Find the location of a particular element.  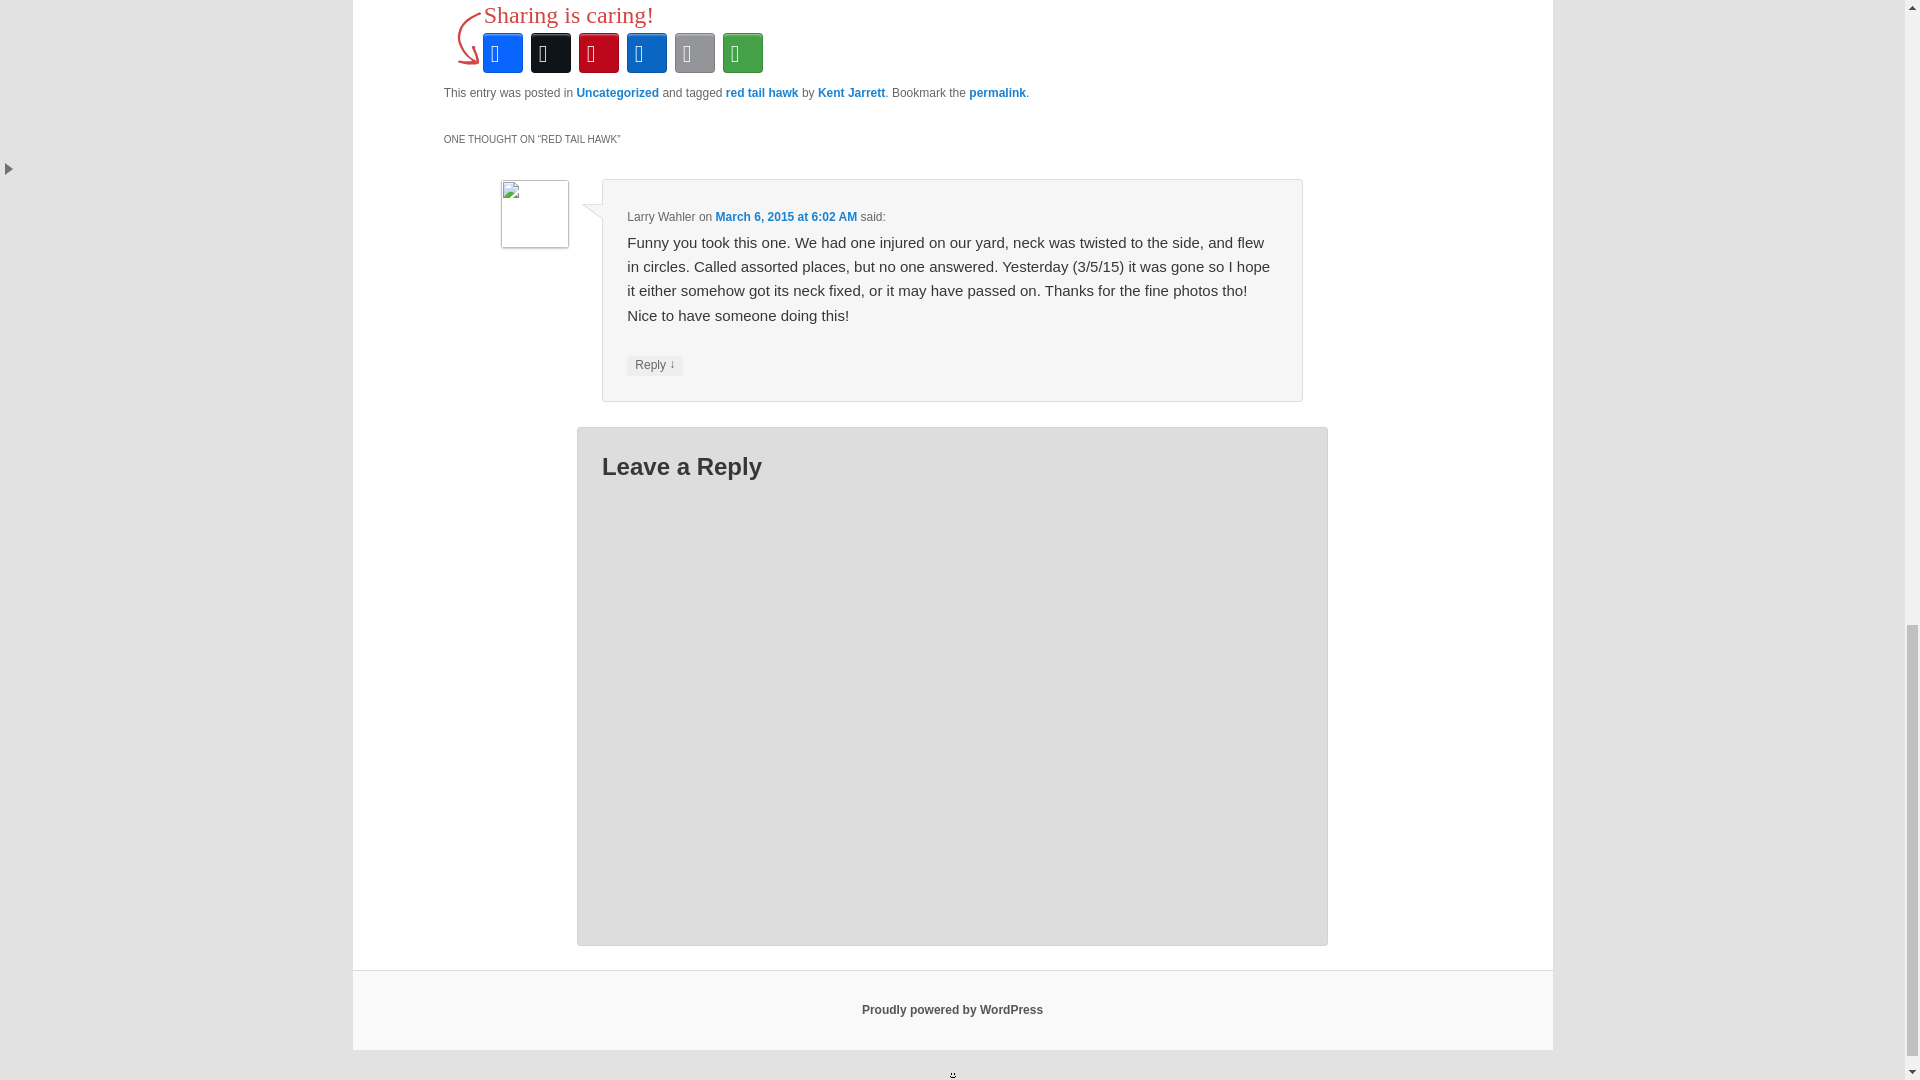

Kent Jarrett is located at coordinates (851, 93).